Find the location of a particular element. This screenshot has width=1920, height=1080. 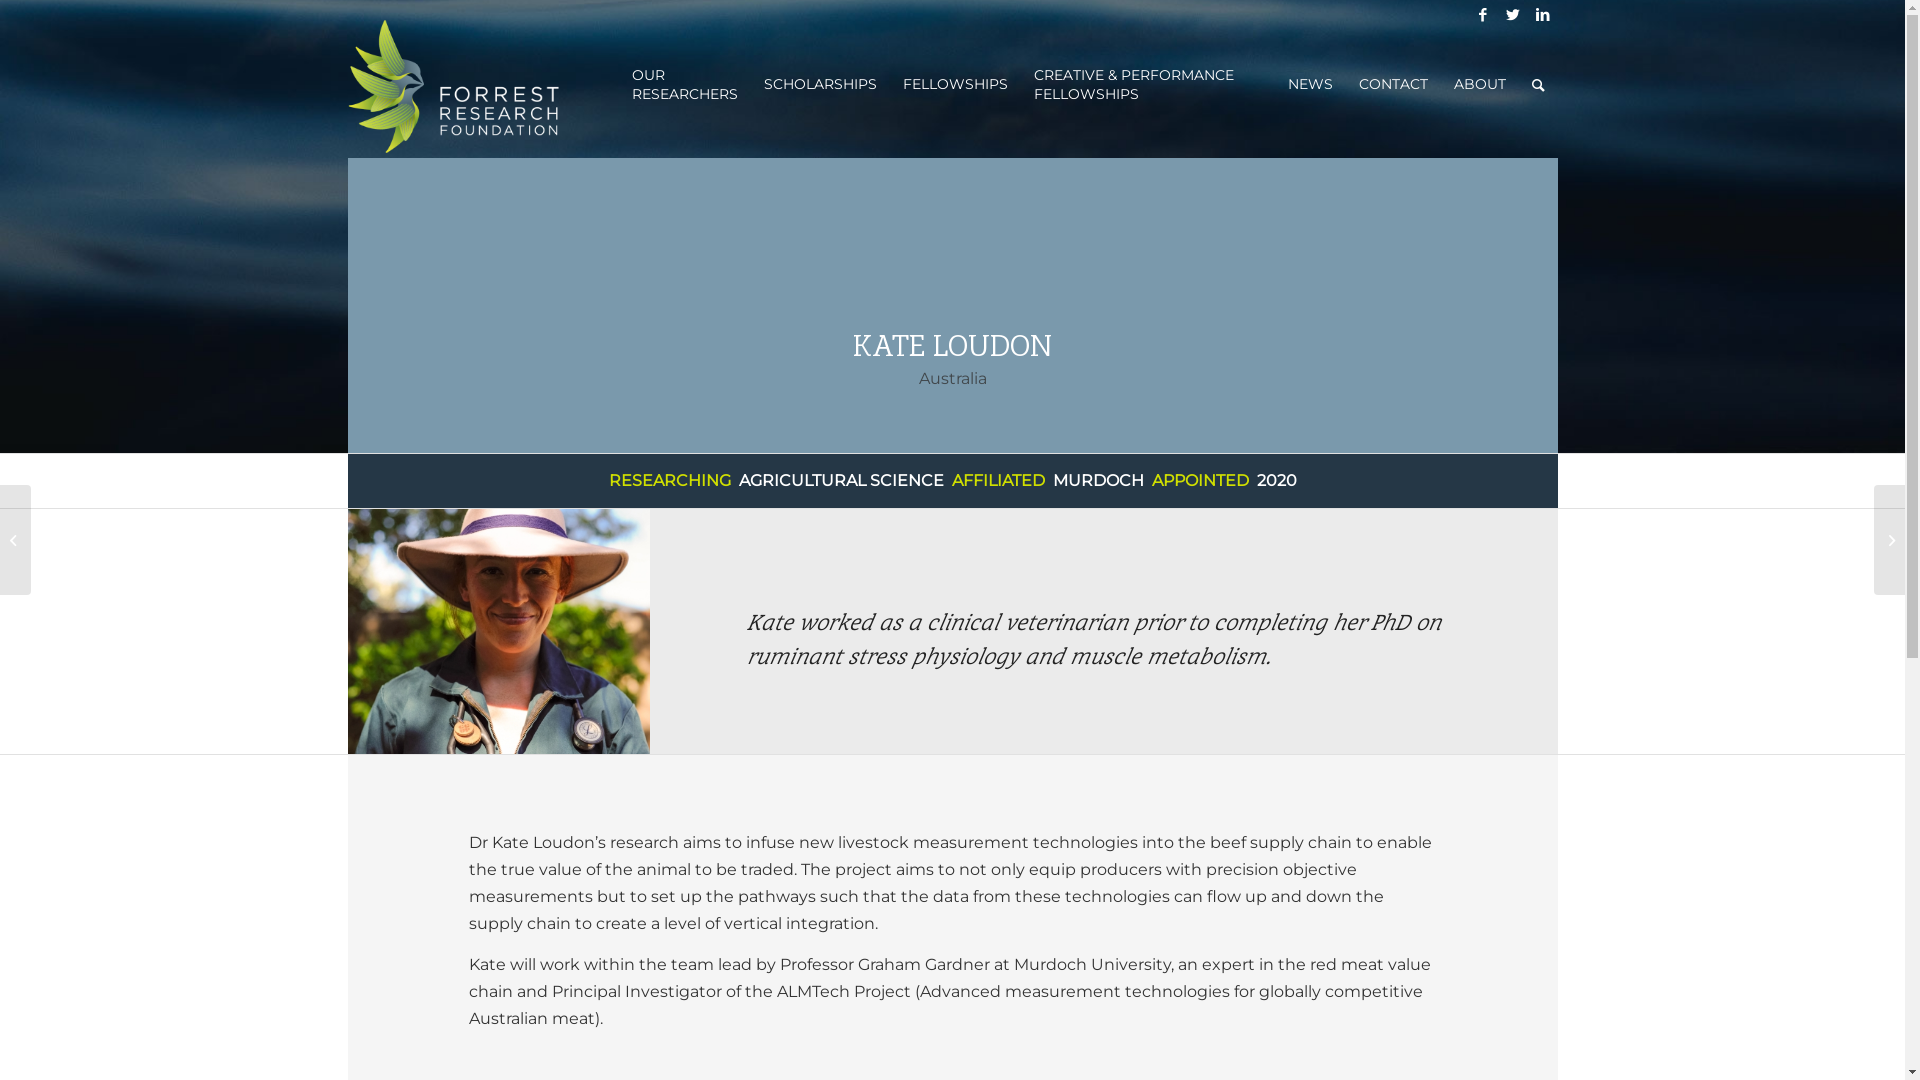

LinkedIn is located at coordinates (1543, 15).